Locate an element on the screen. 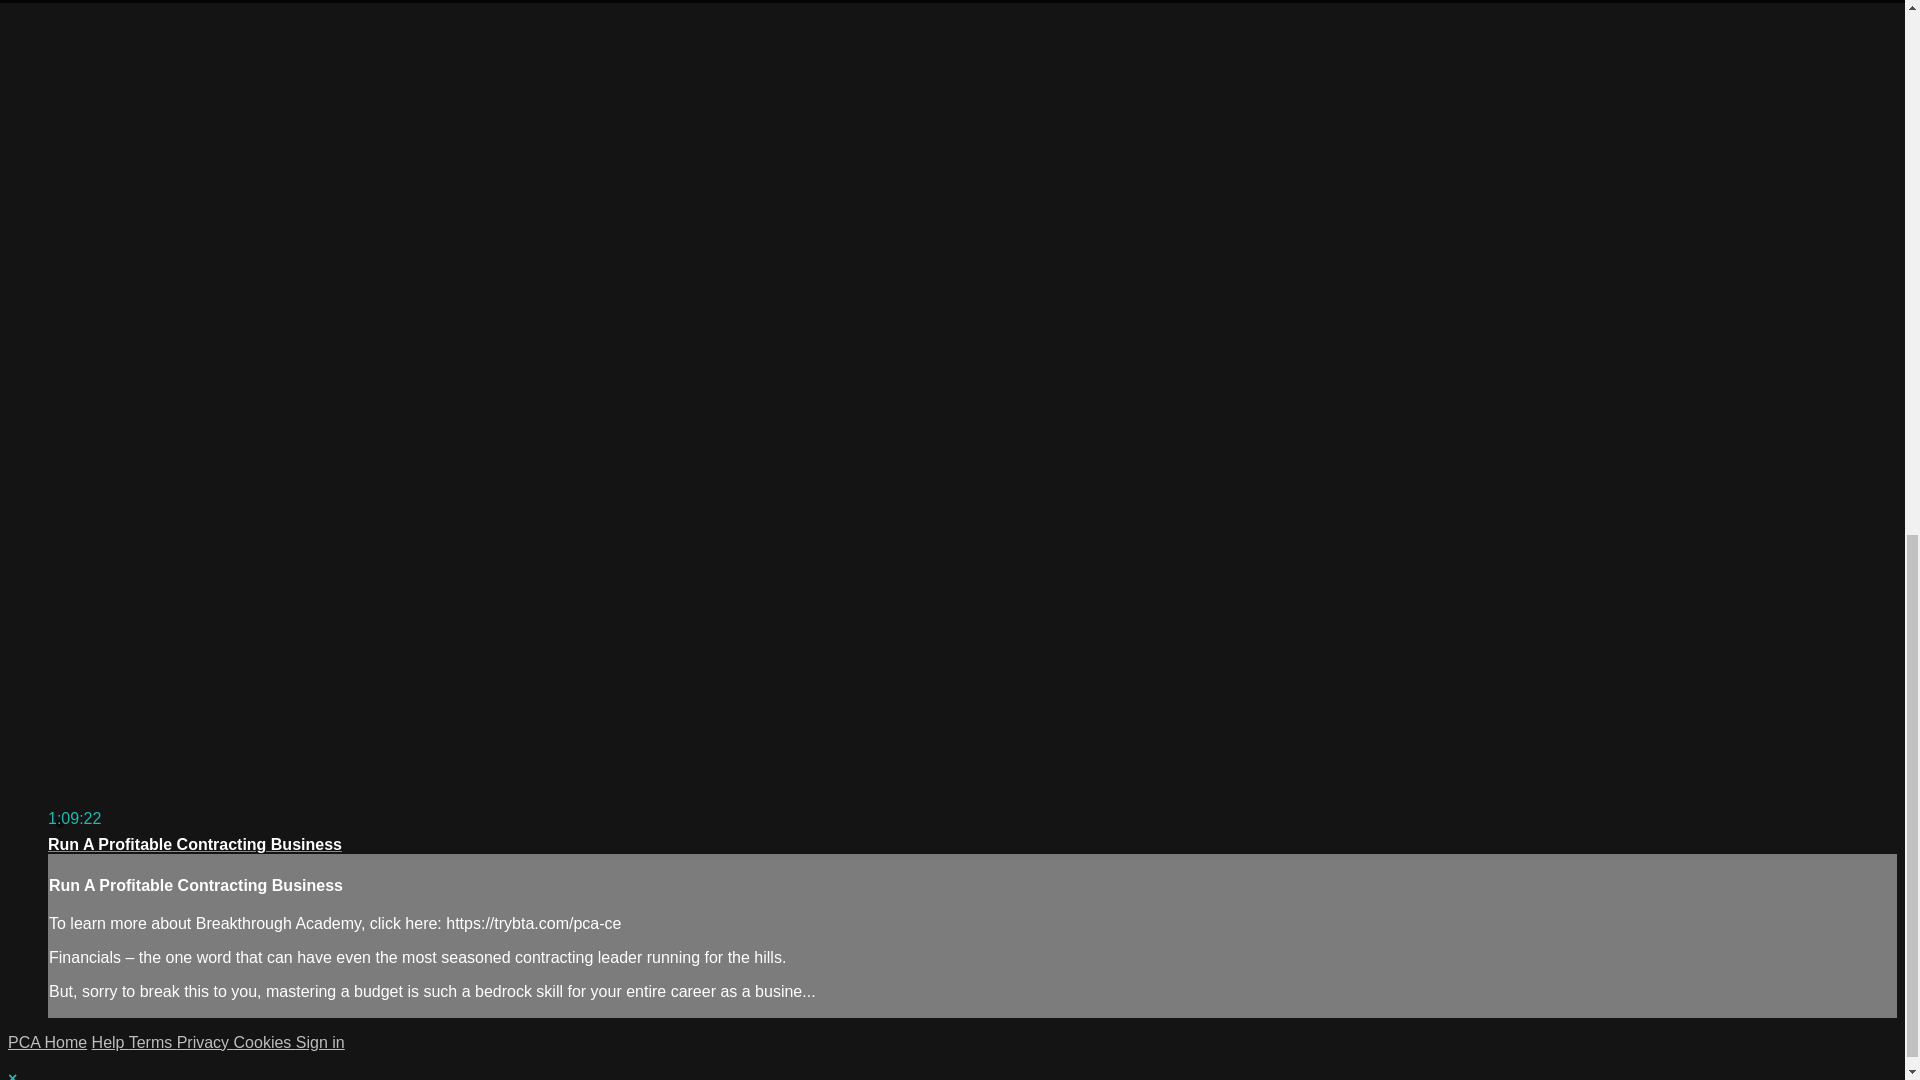 The image size is (1920, 1080). Sign in is located at coordinates (320, 1042).